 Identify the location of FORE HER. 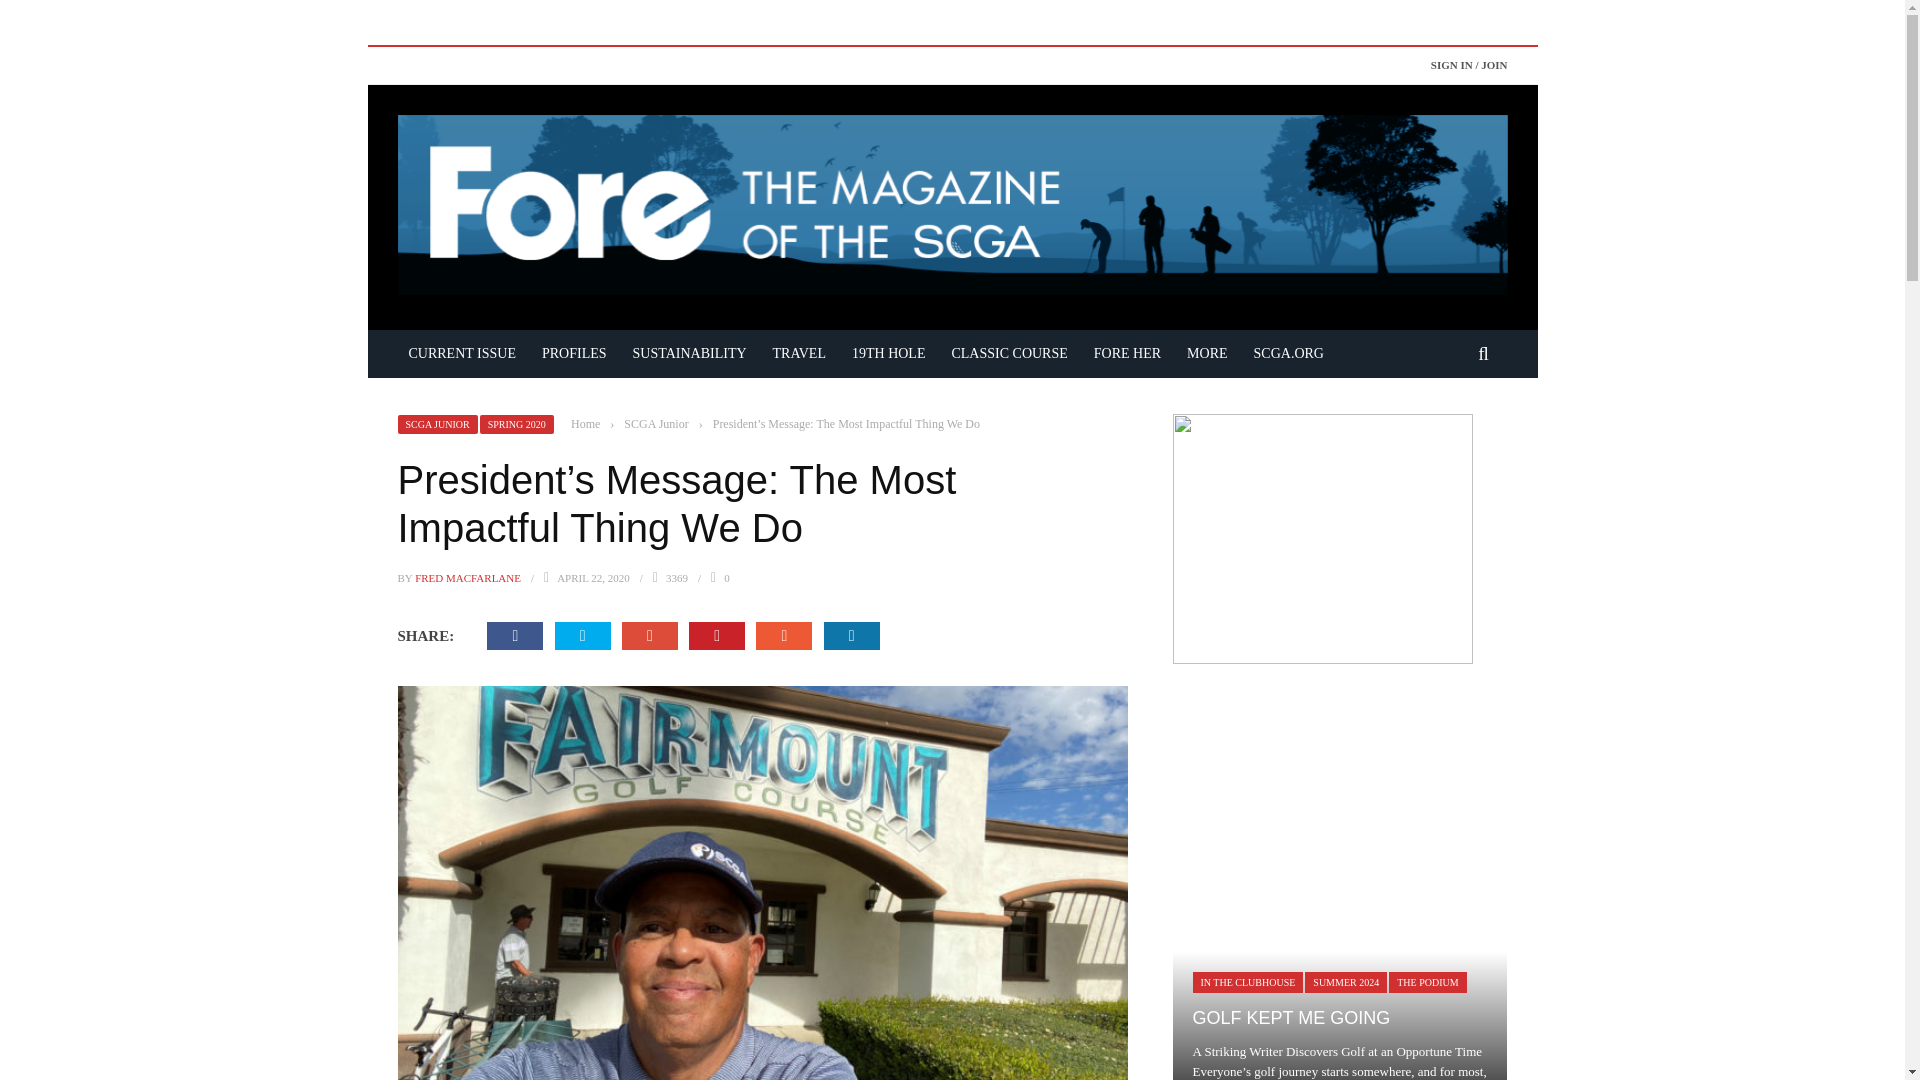
(1126, 352).